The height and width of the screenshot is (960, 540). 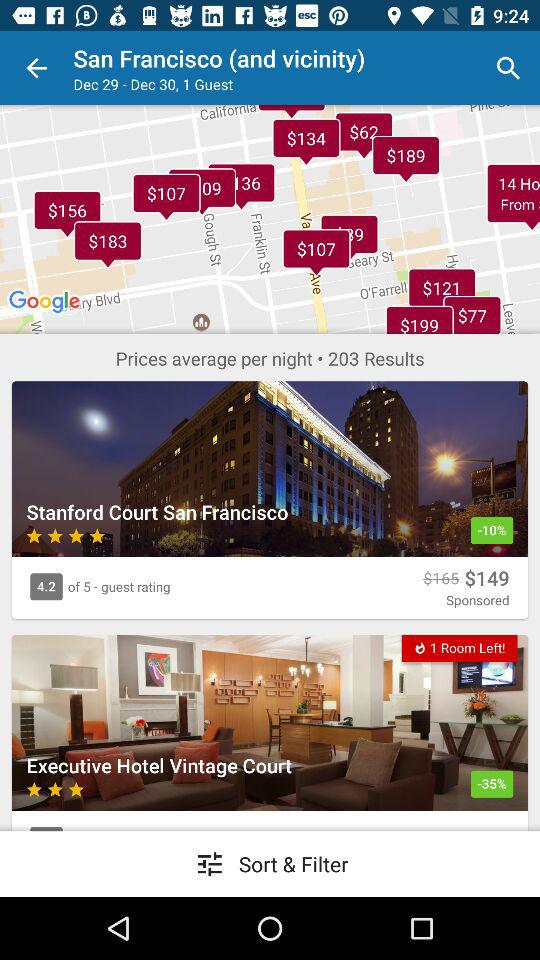 I want to click on select the 1st image completely below the maps, so click(x=270, y=500).